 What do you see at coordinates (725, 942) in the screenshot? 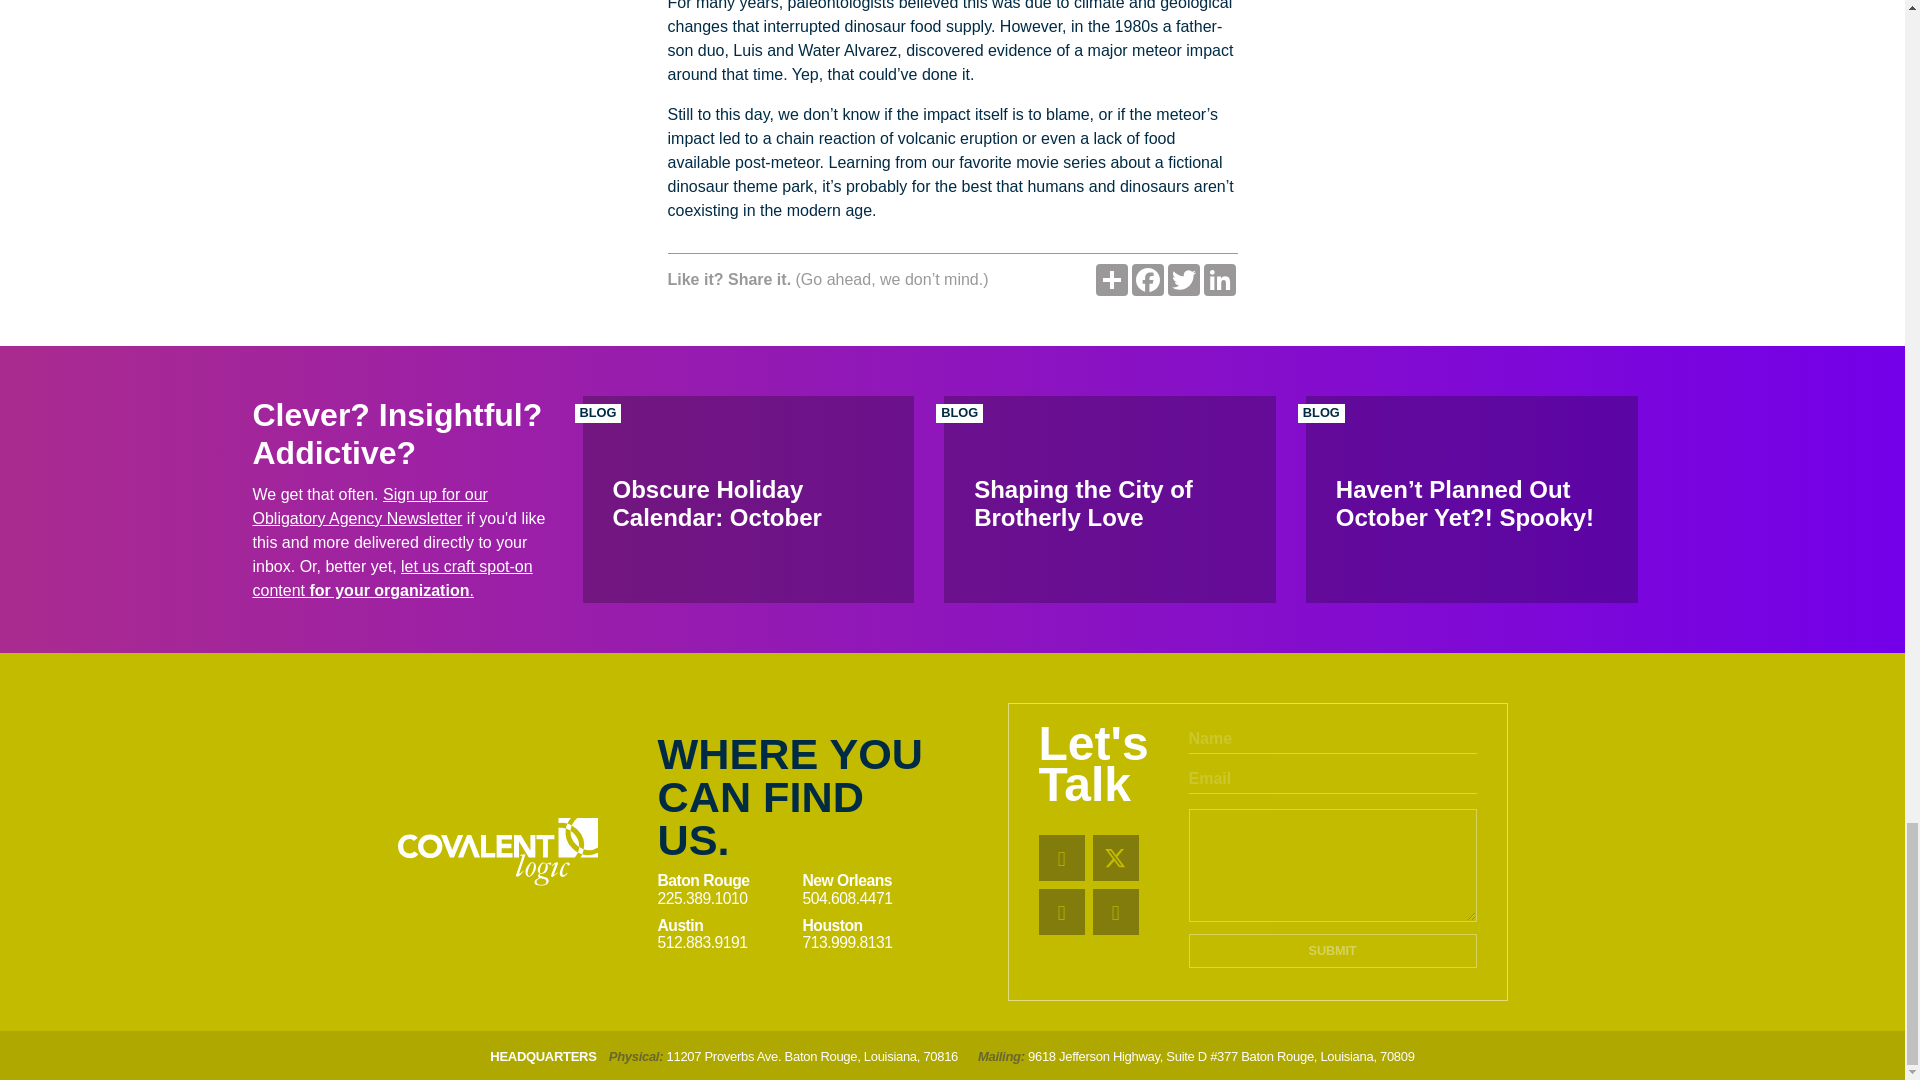
I see `512.883.9191` at bounding box center [725, 942].